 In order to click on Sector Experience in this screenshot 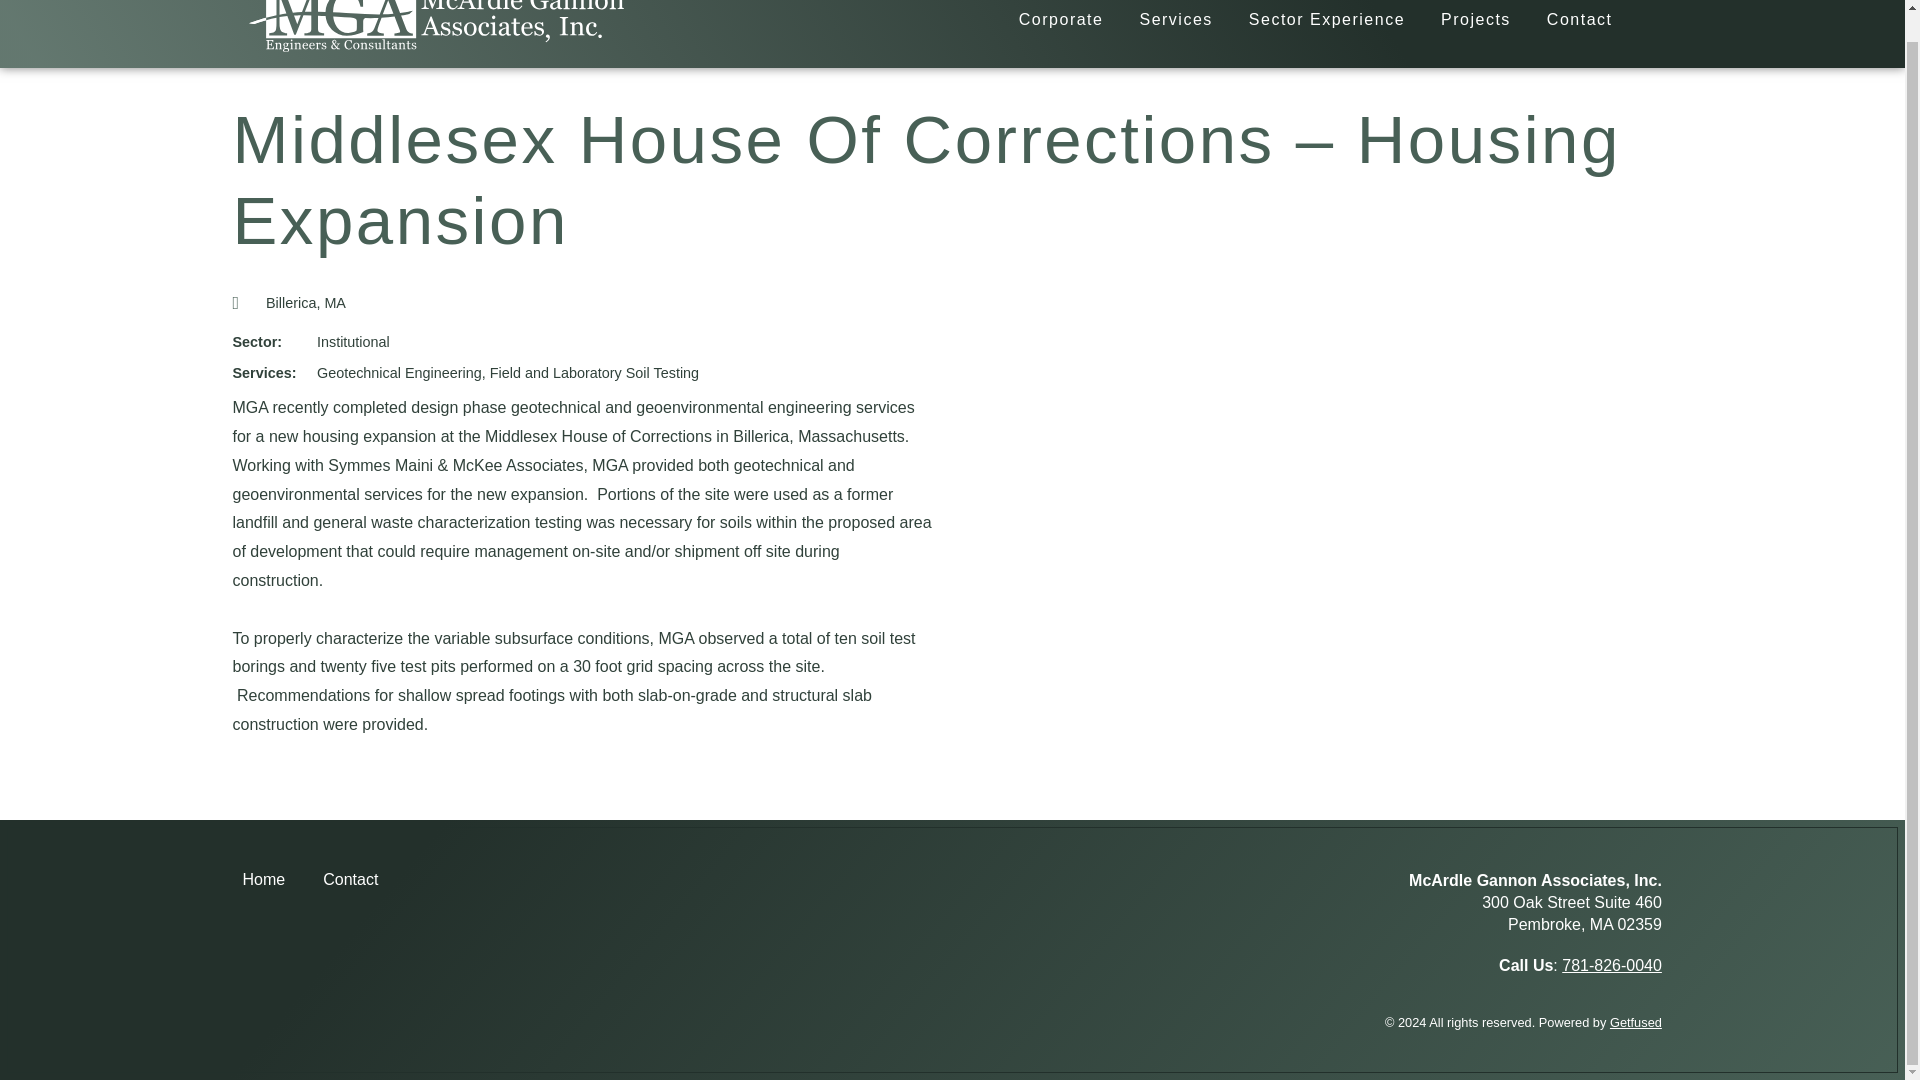, I will do `click(1326, 20)`.